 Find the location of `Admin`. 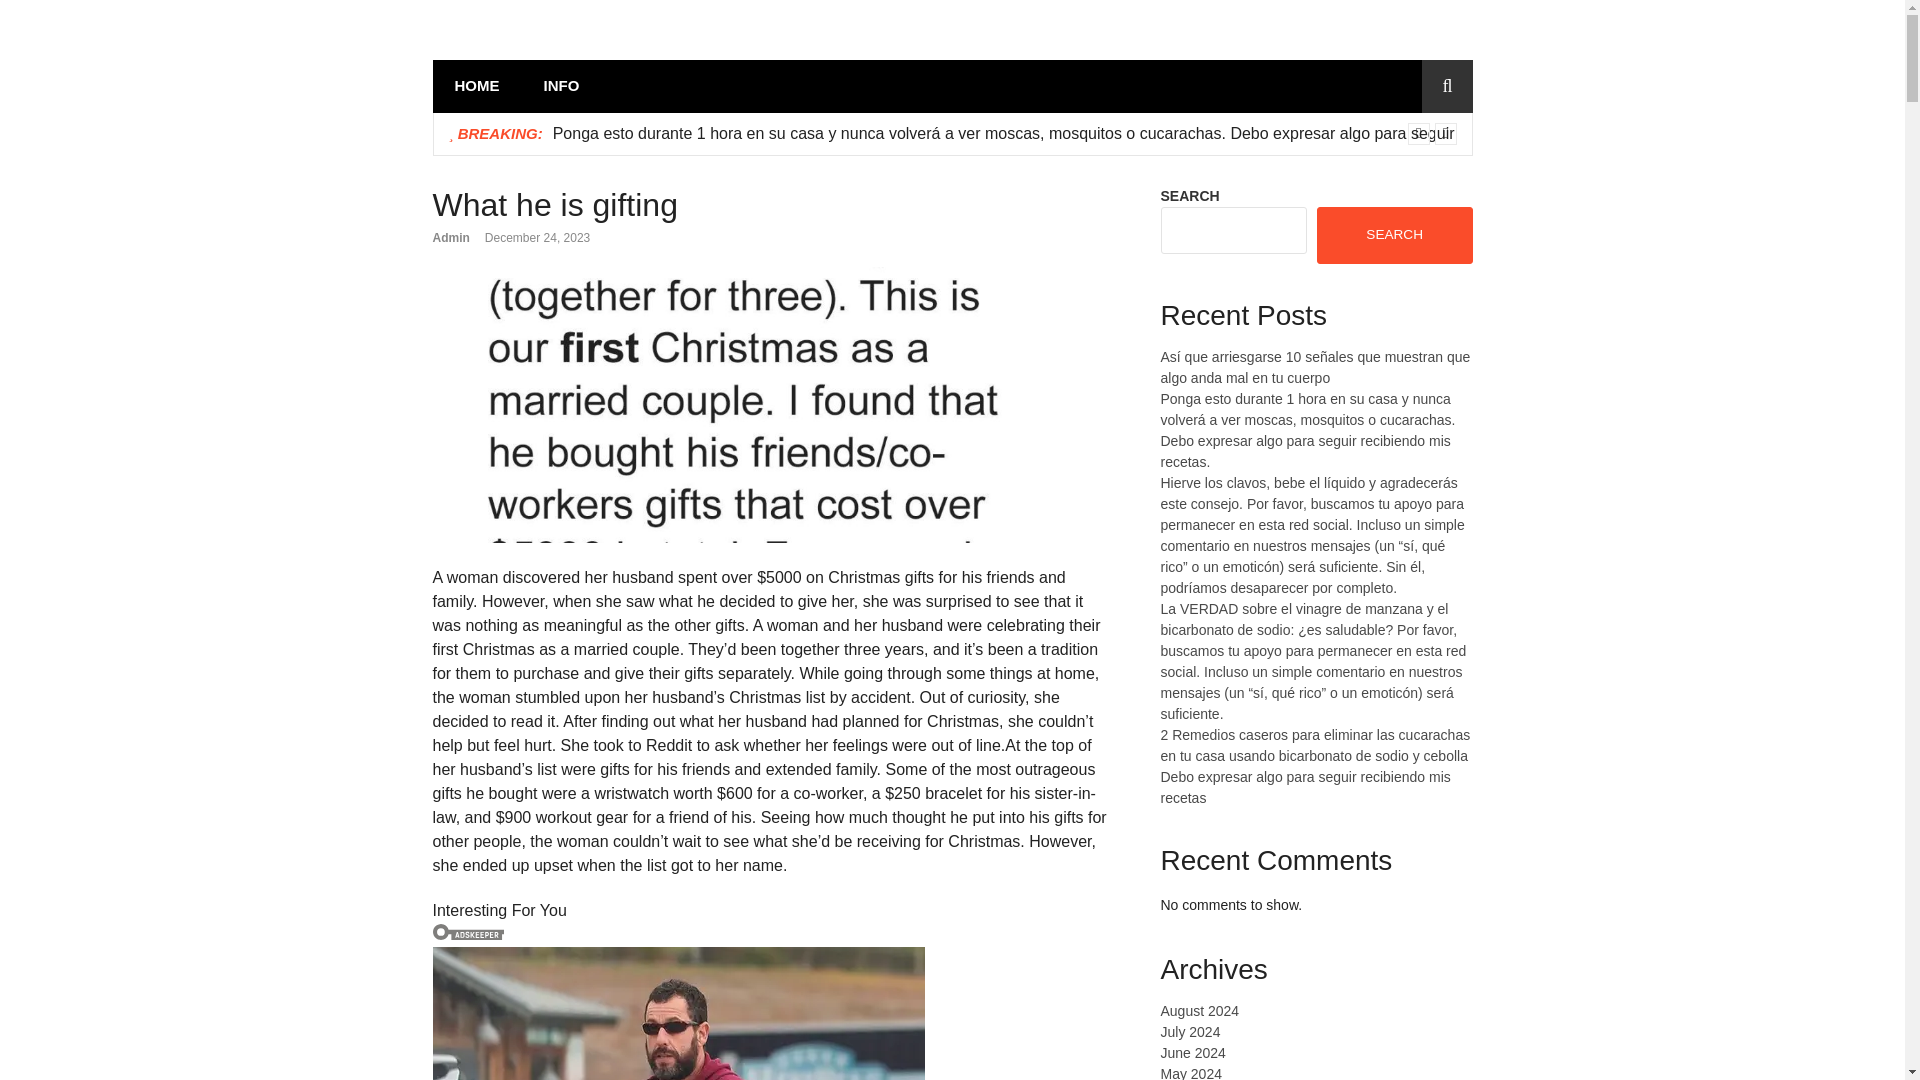

Admin is located at coordinates (450, 238).